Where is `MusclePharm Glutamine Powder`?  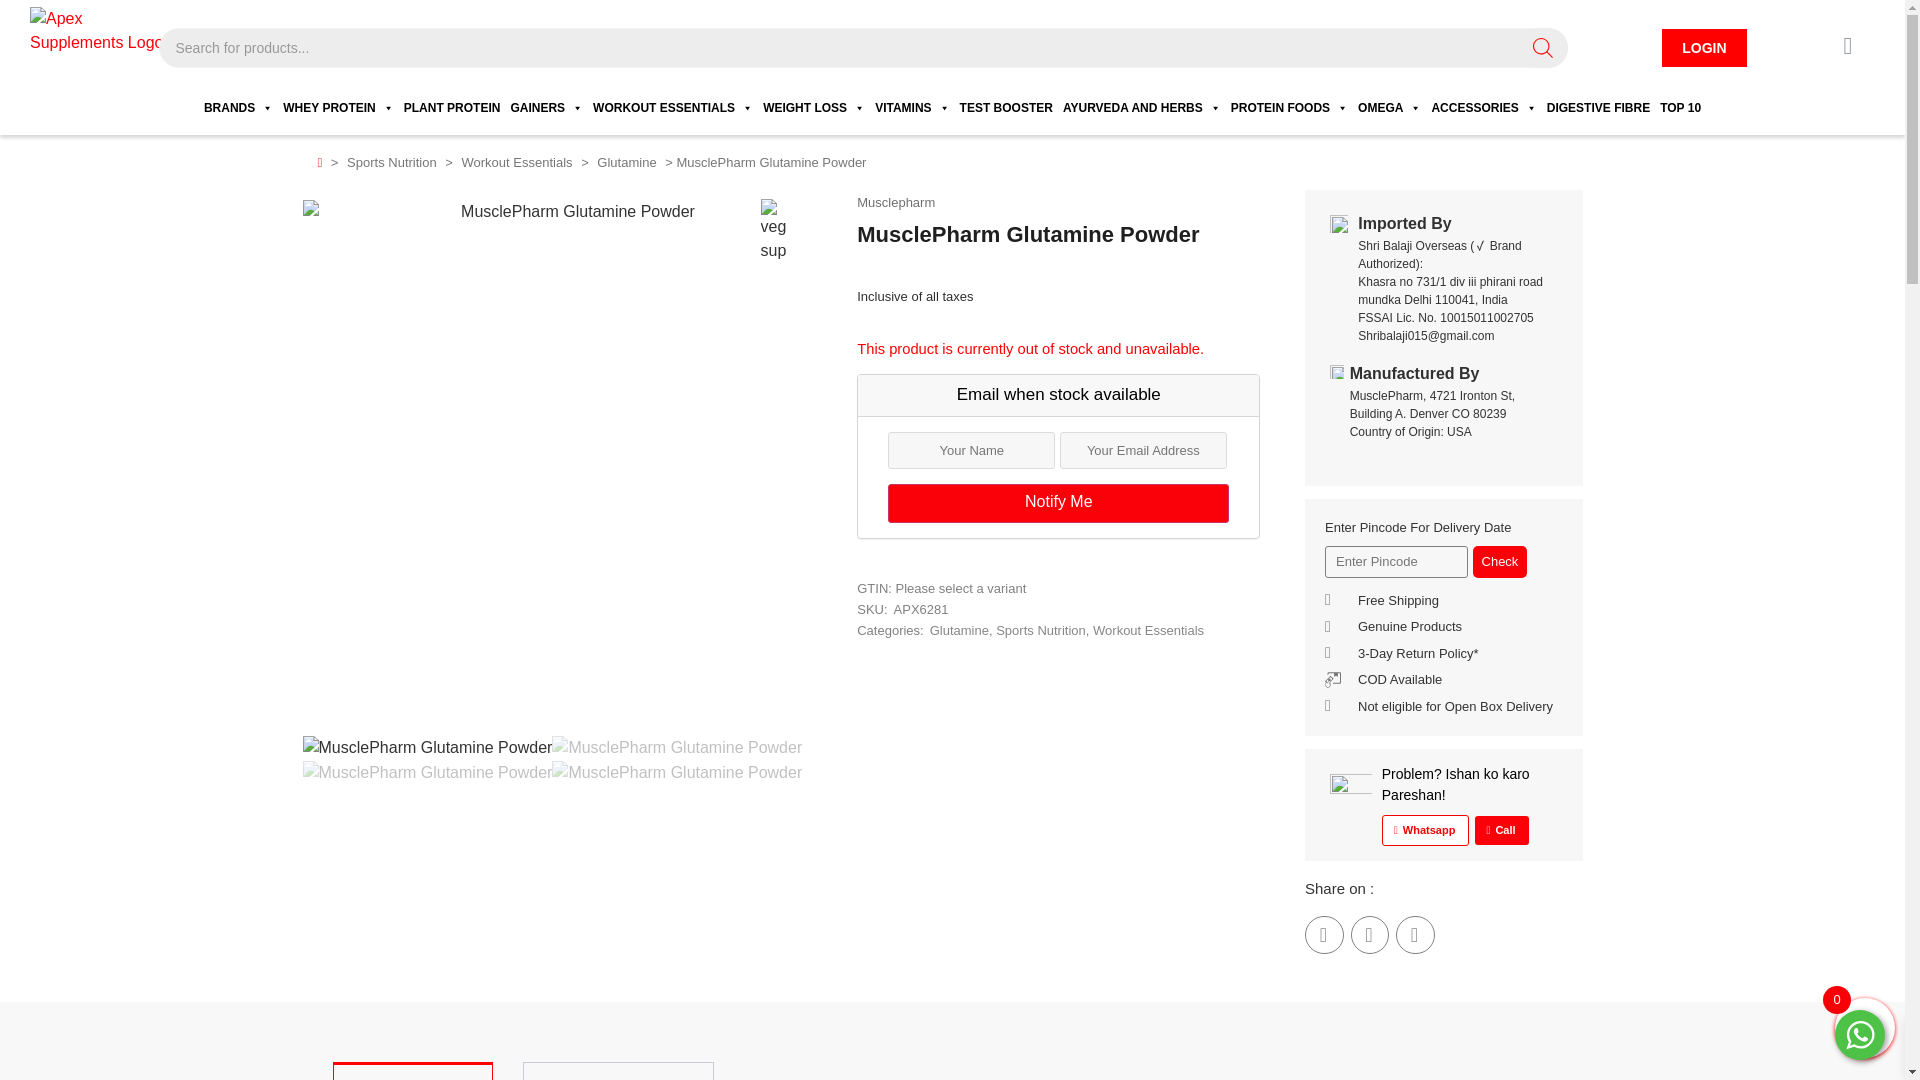
MusclePharm Glutamine Powder is located at coordinates (677, 748).